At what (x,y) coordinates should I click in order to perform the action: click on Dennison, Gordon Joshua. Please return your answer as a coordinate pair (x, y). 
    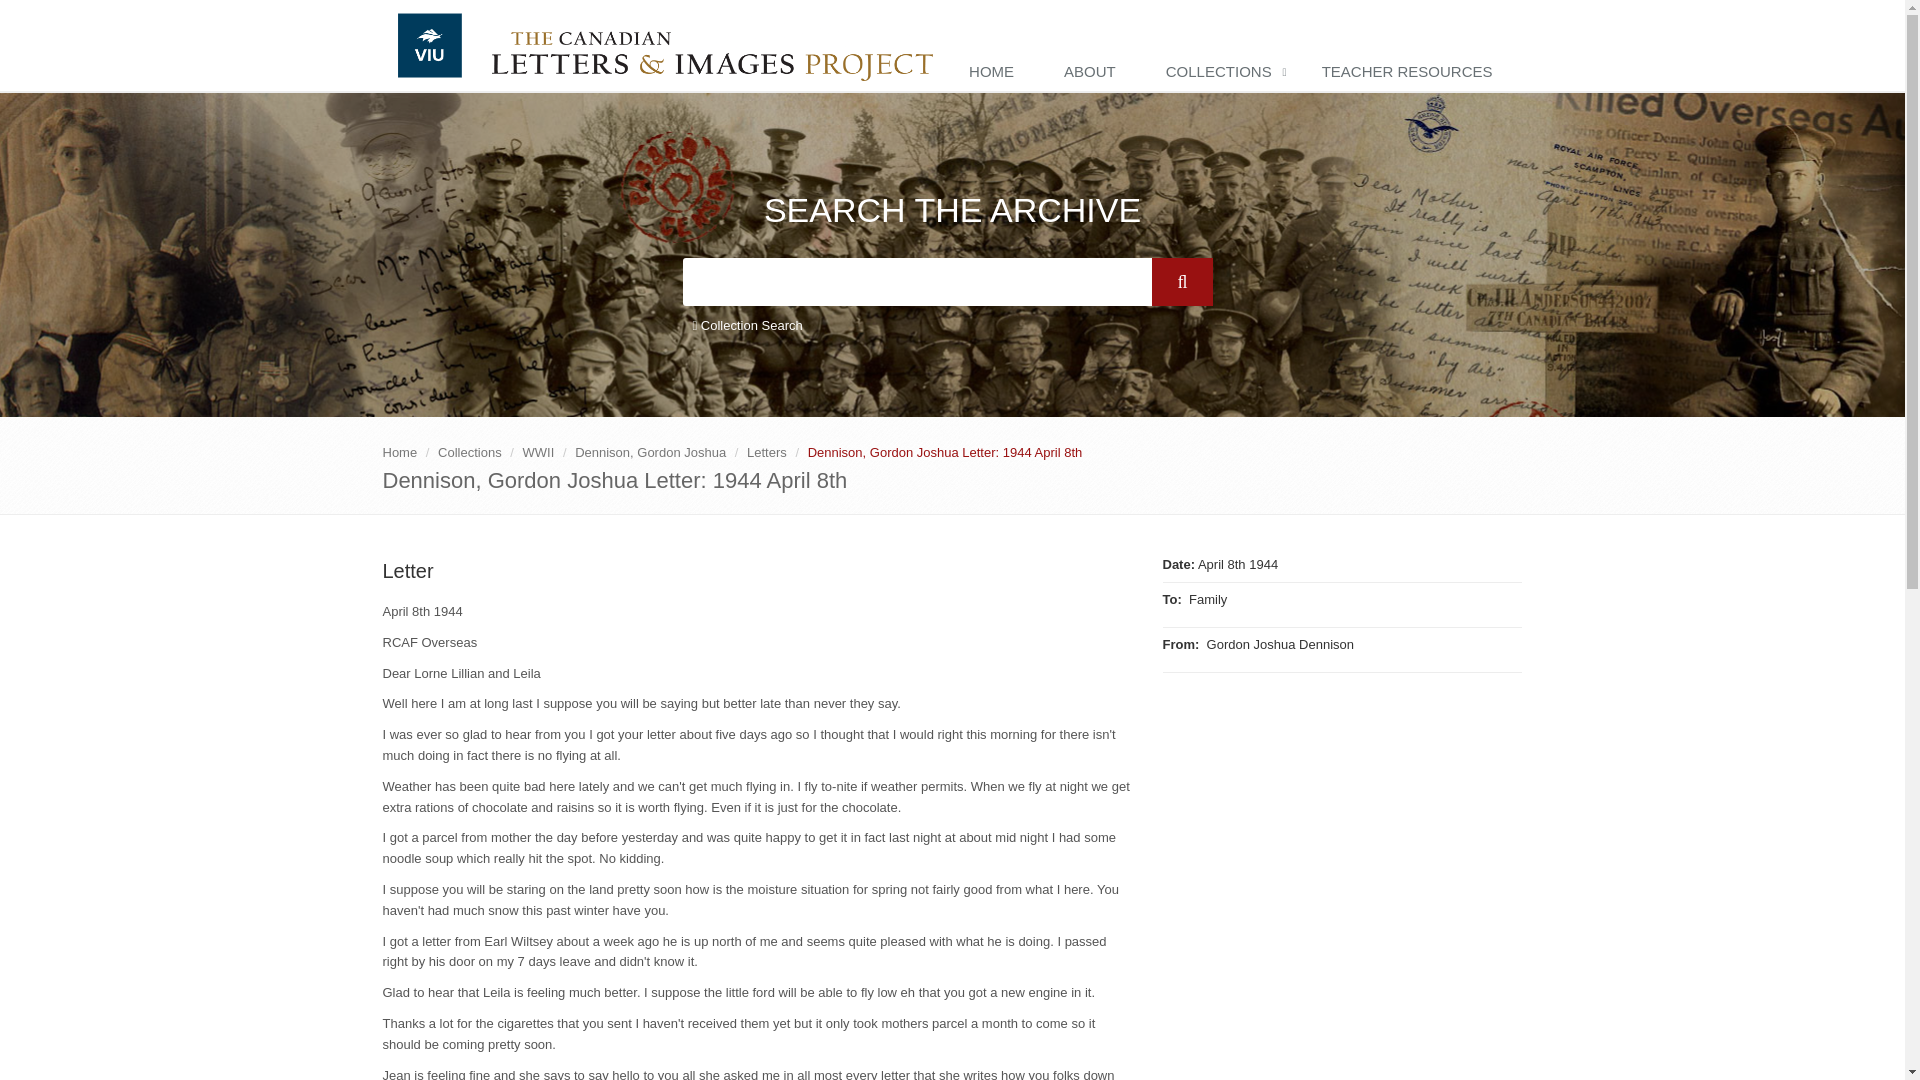
    Looking at the image, I should click on (650, 452).